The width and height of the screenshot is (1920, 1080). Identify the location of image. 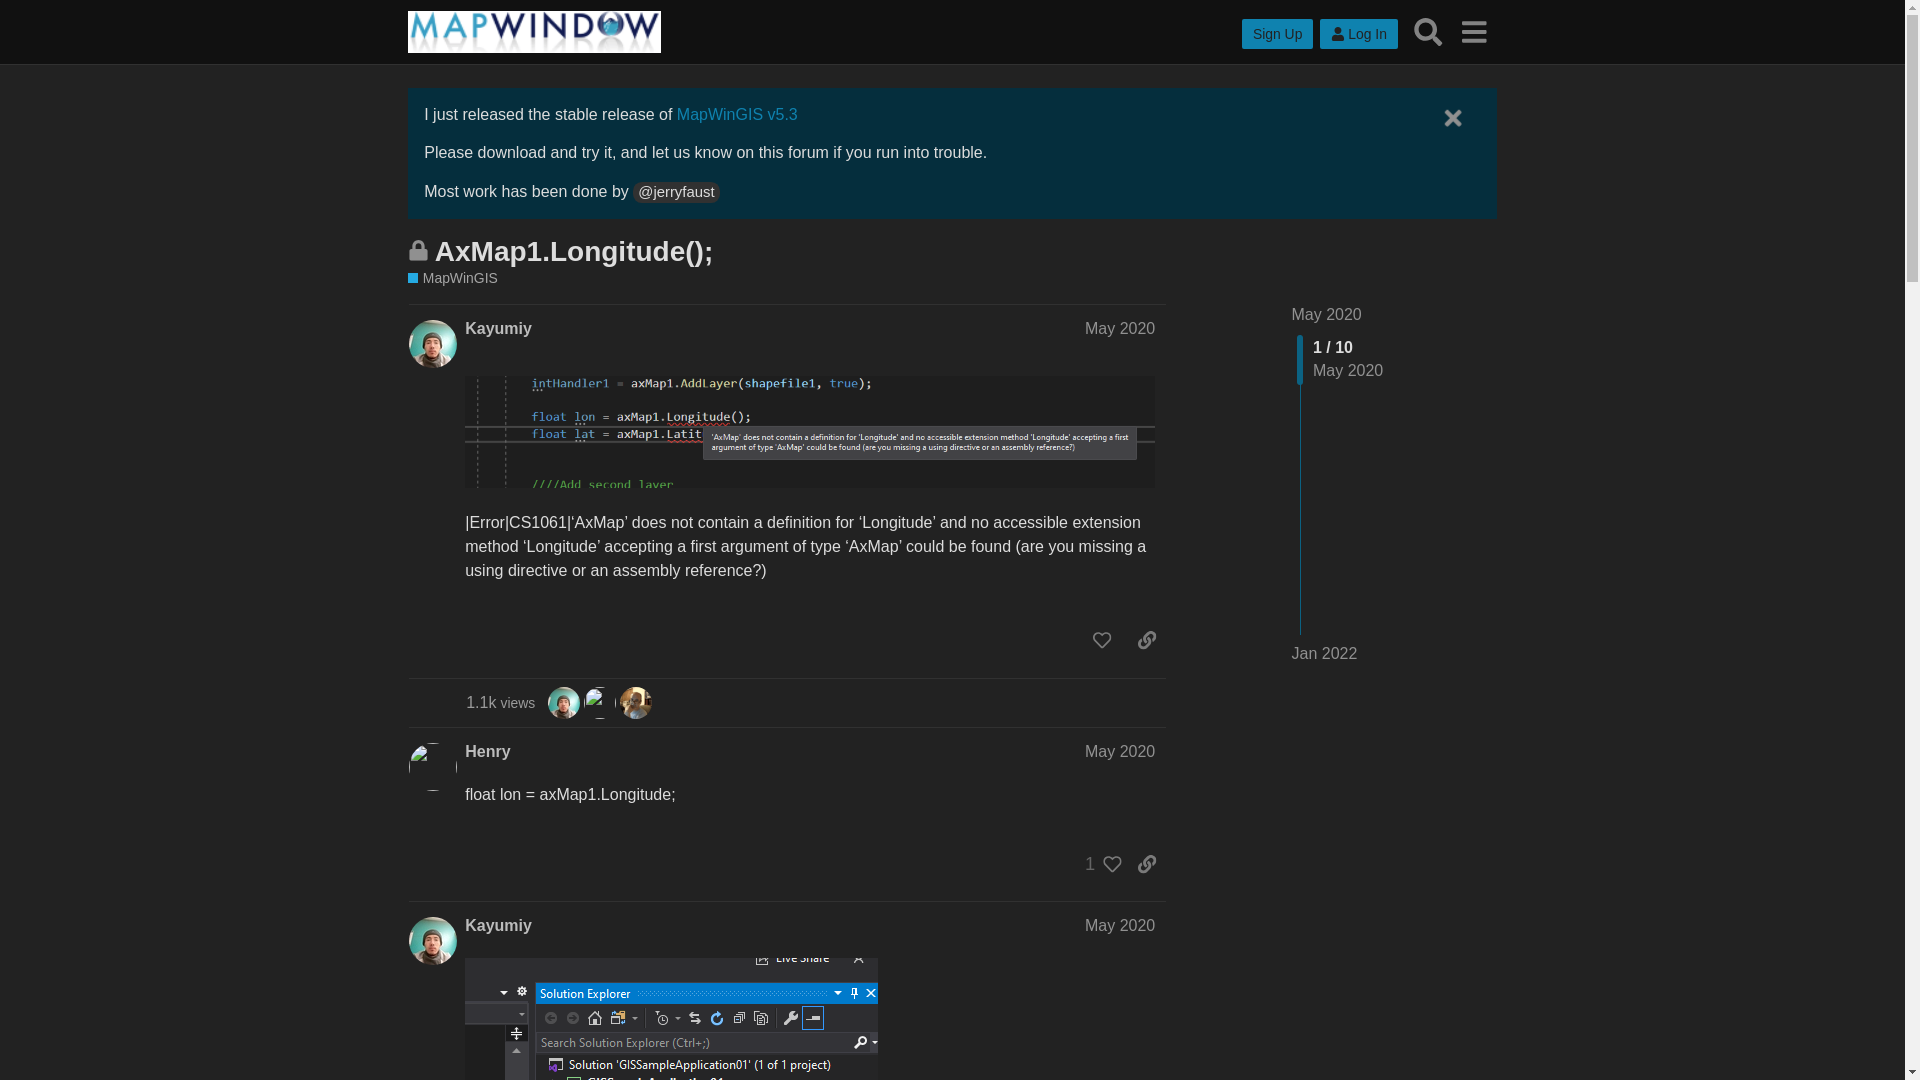
(810, 432).